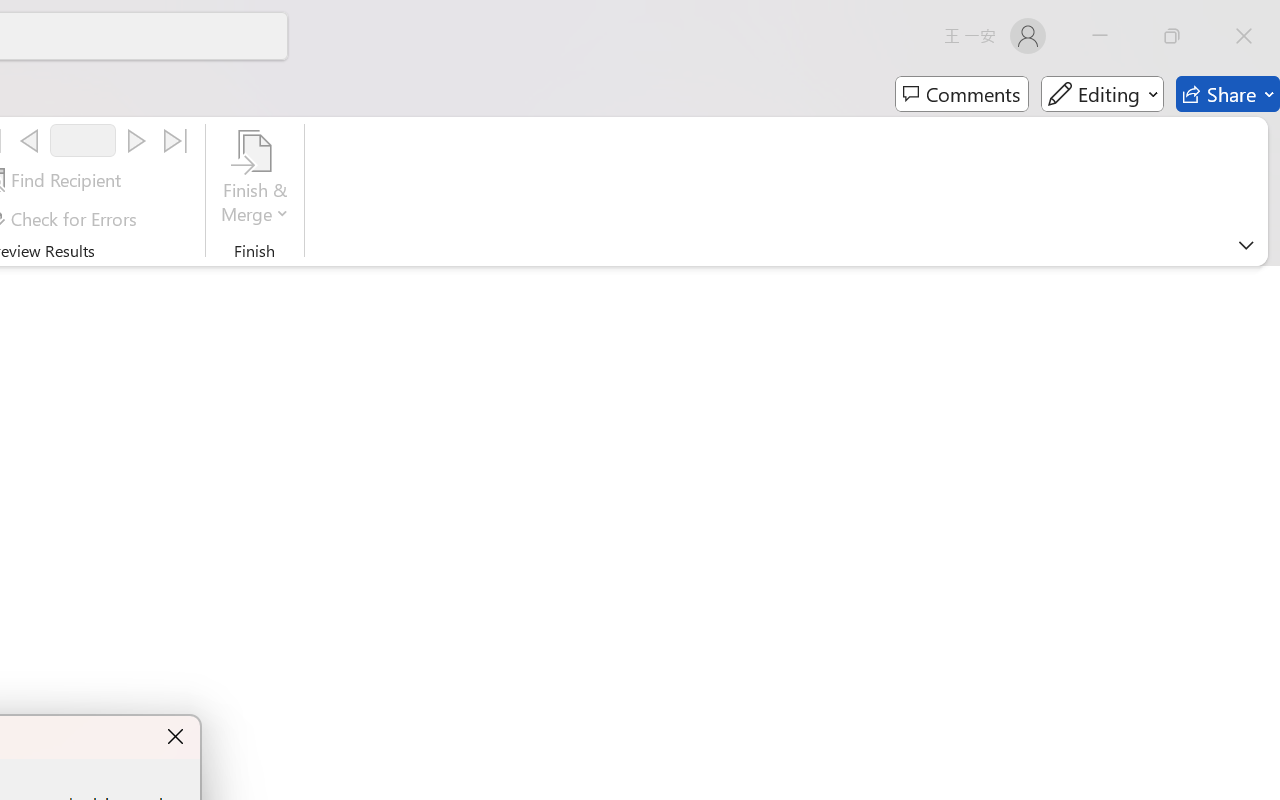 The image size is (1280, 800). Describe the element at coordinates (255, 180) in the screenshot. I see `Finish & Merge` at that location.